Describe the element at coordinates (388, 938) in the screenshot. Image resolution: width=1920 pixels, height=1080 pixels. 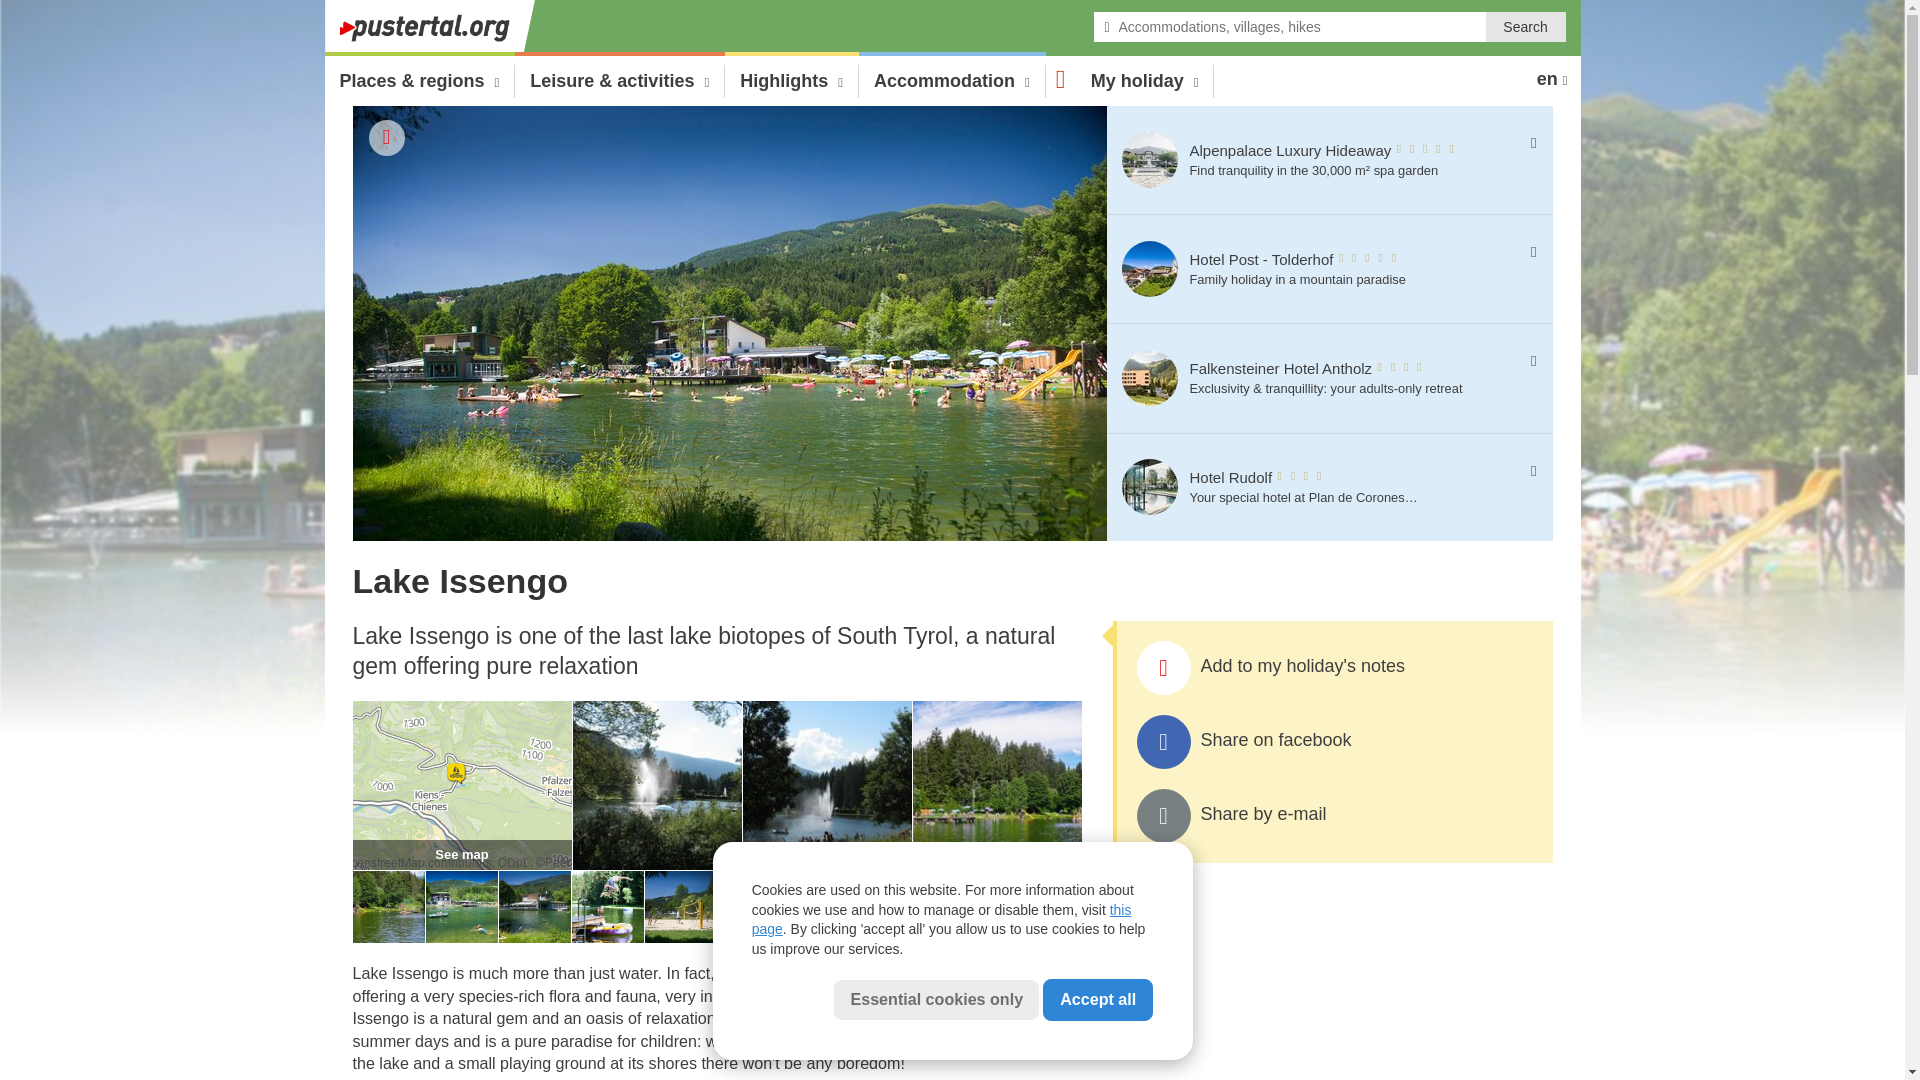
I see `Share by e-mail` at that location.